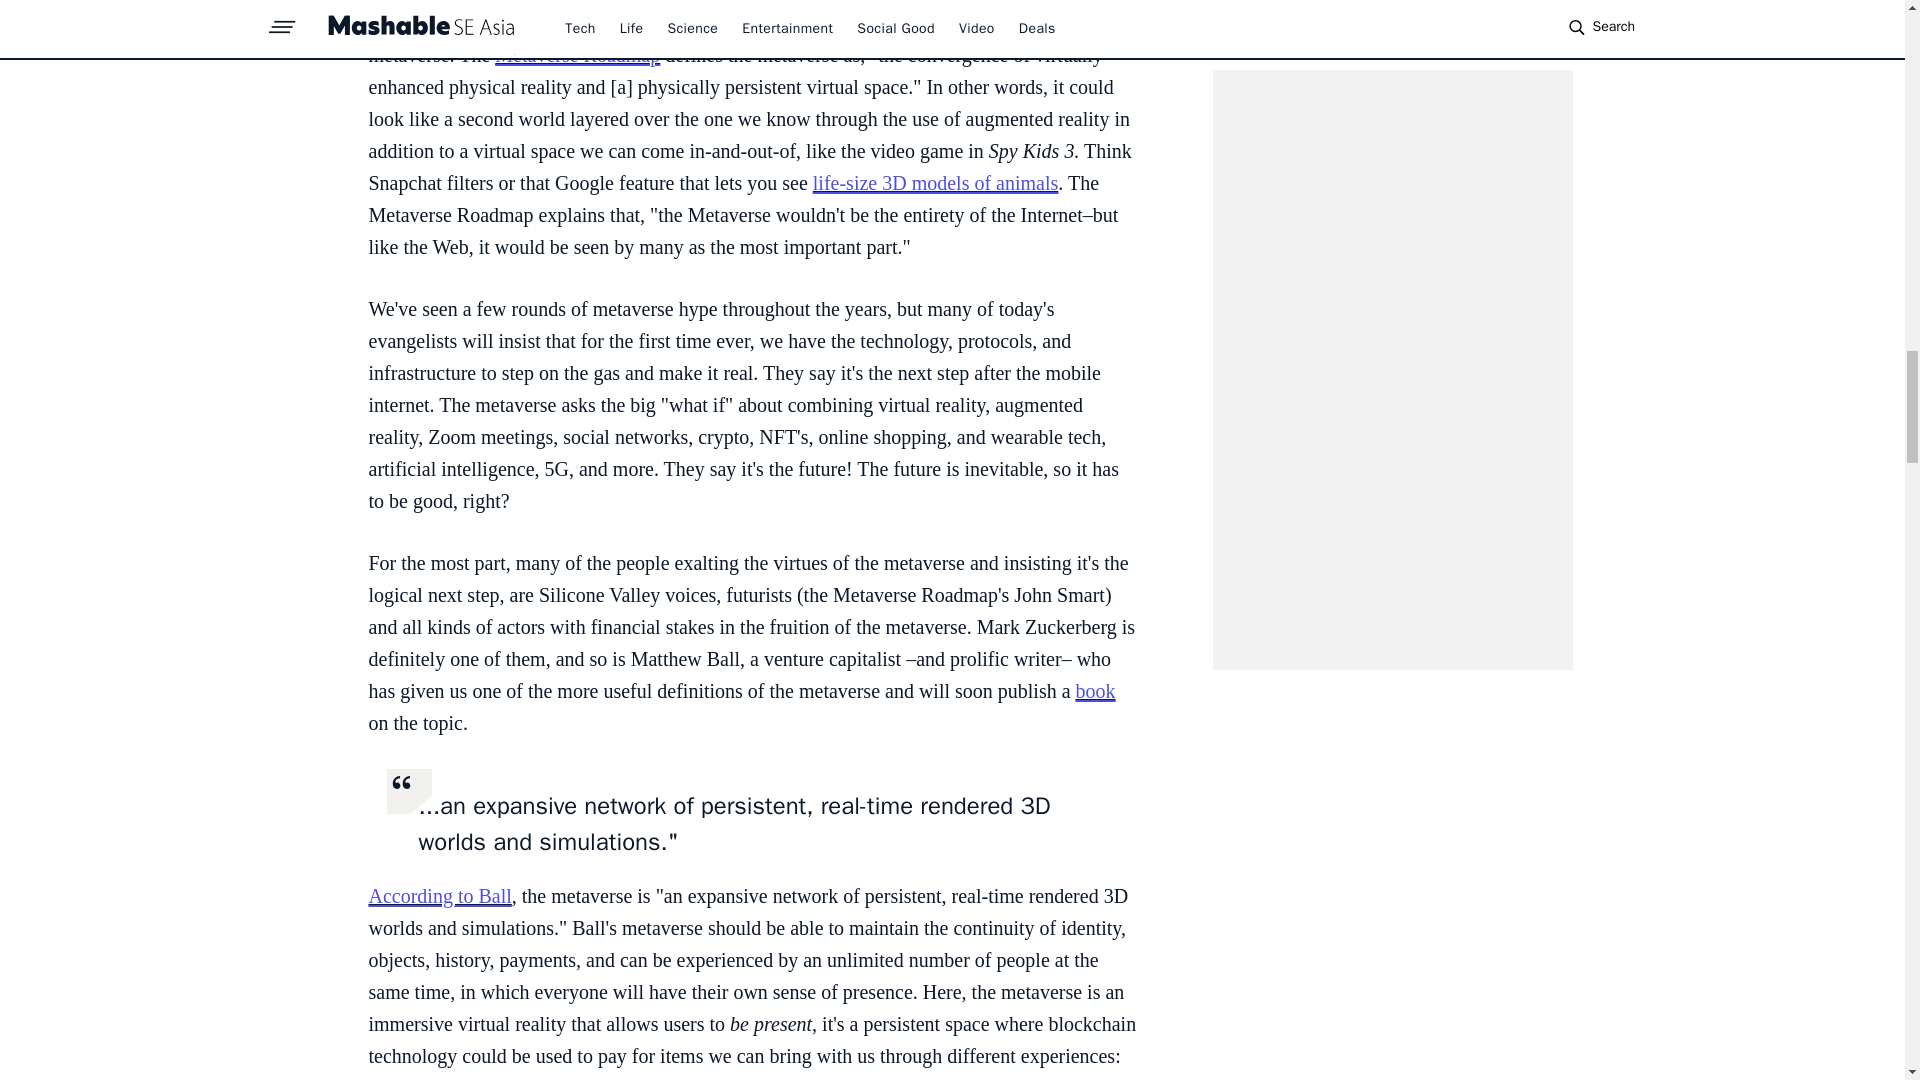 This screenshot has height=1080, width=1920. I want to click on According to Ball, so click(439, 896).